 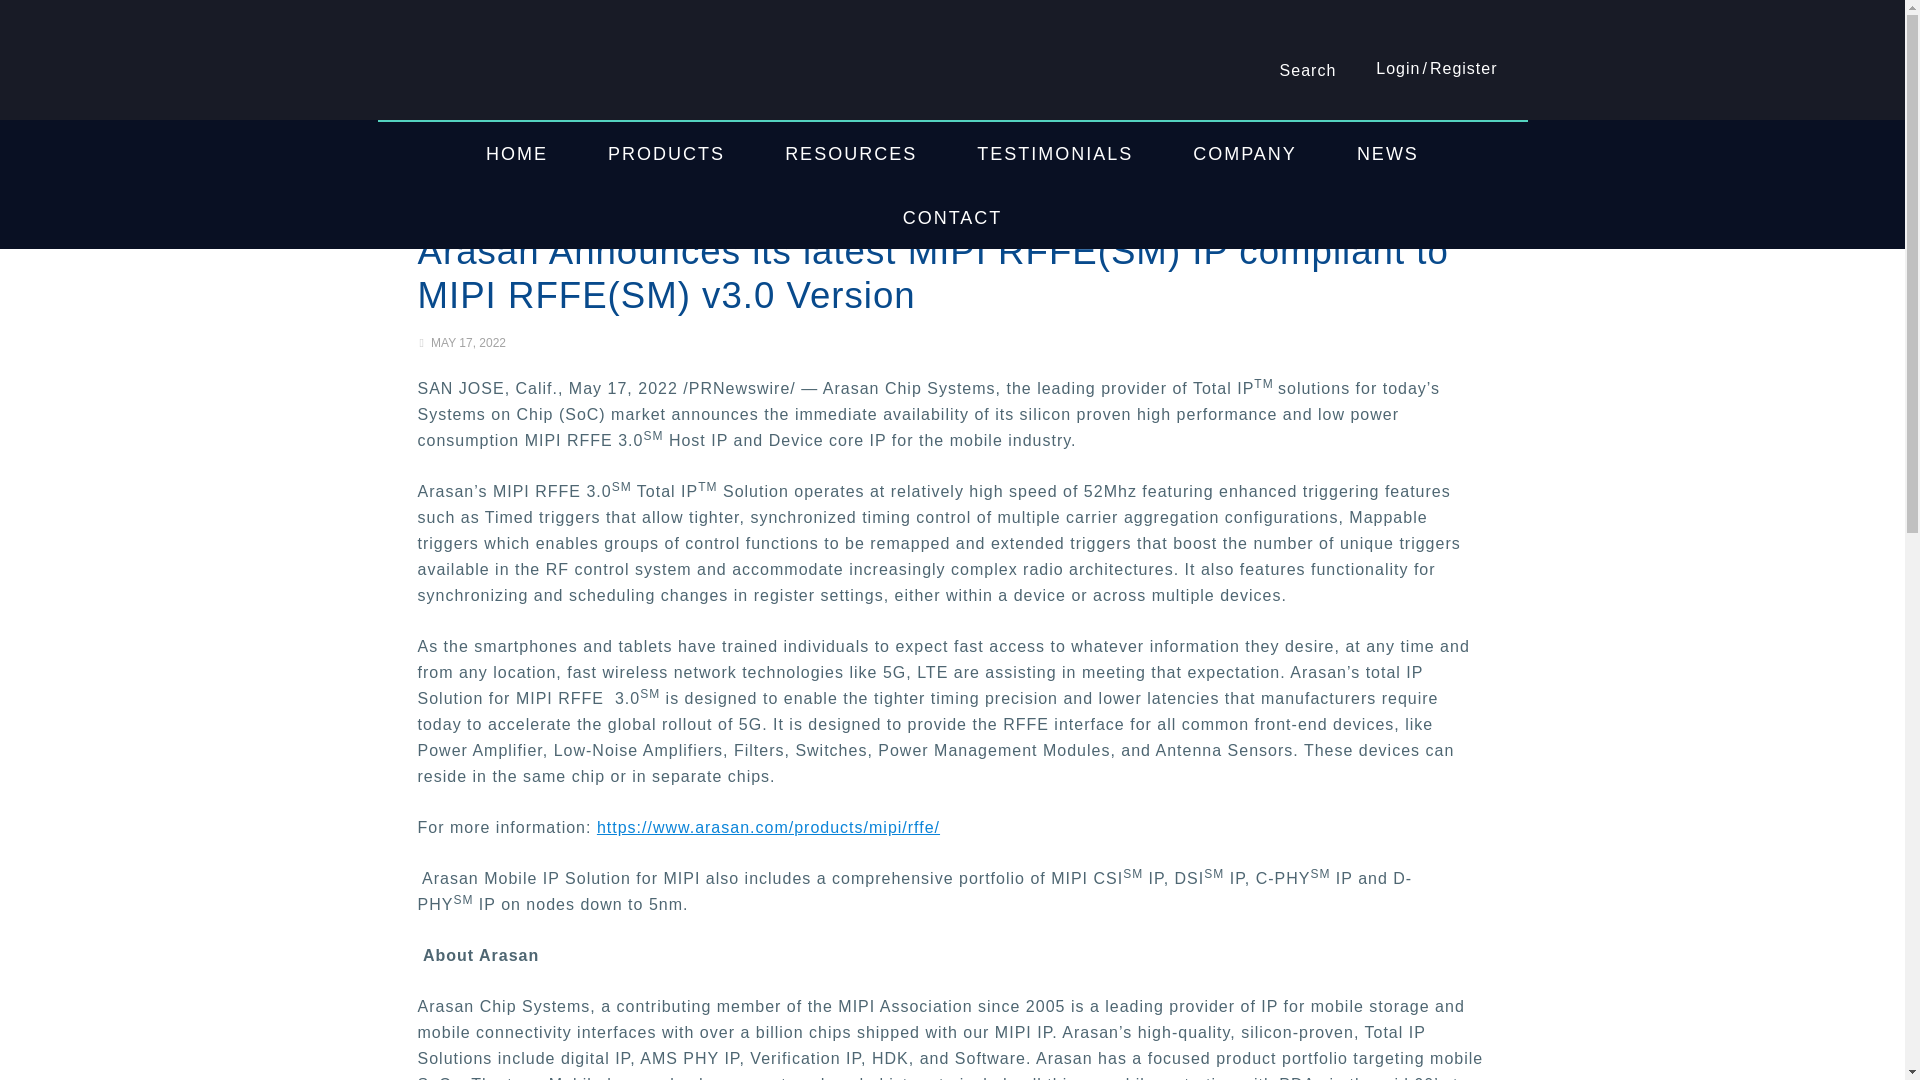 What do you see at coordinates (952, 216) in the screenshot?
I see `CONTACT` at bounding box center [952, 216].